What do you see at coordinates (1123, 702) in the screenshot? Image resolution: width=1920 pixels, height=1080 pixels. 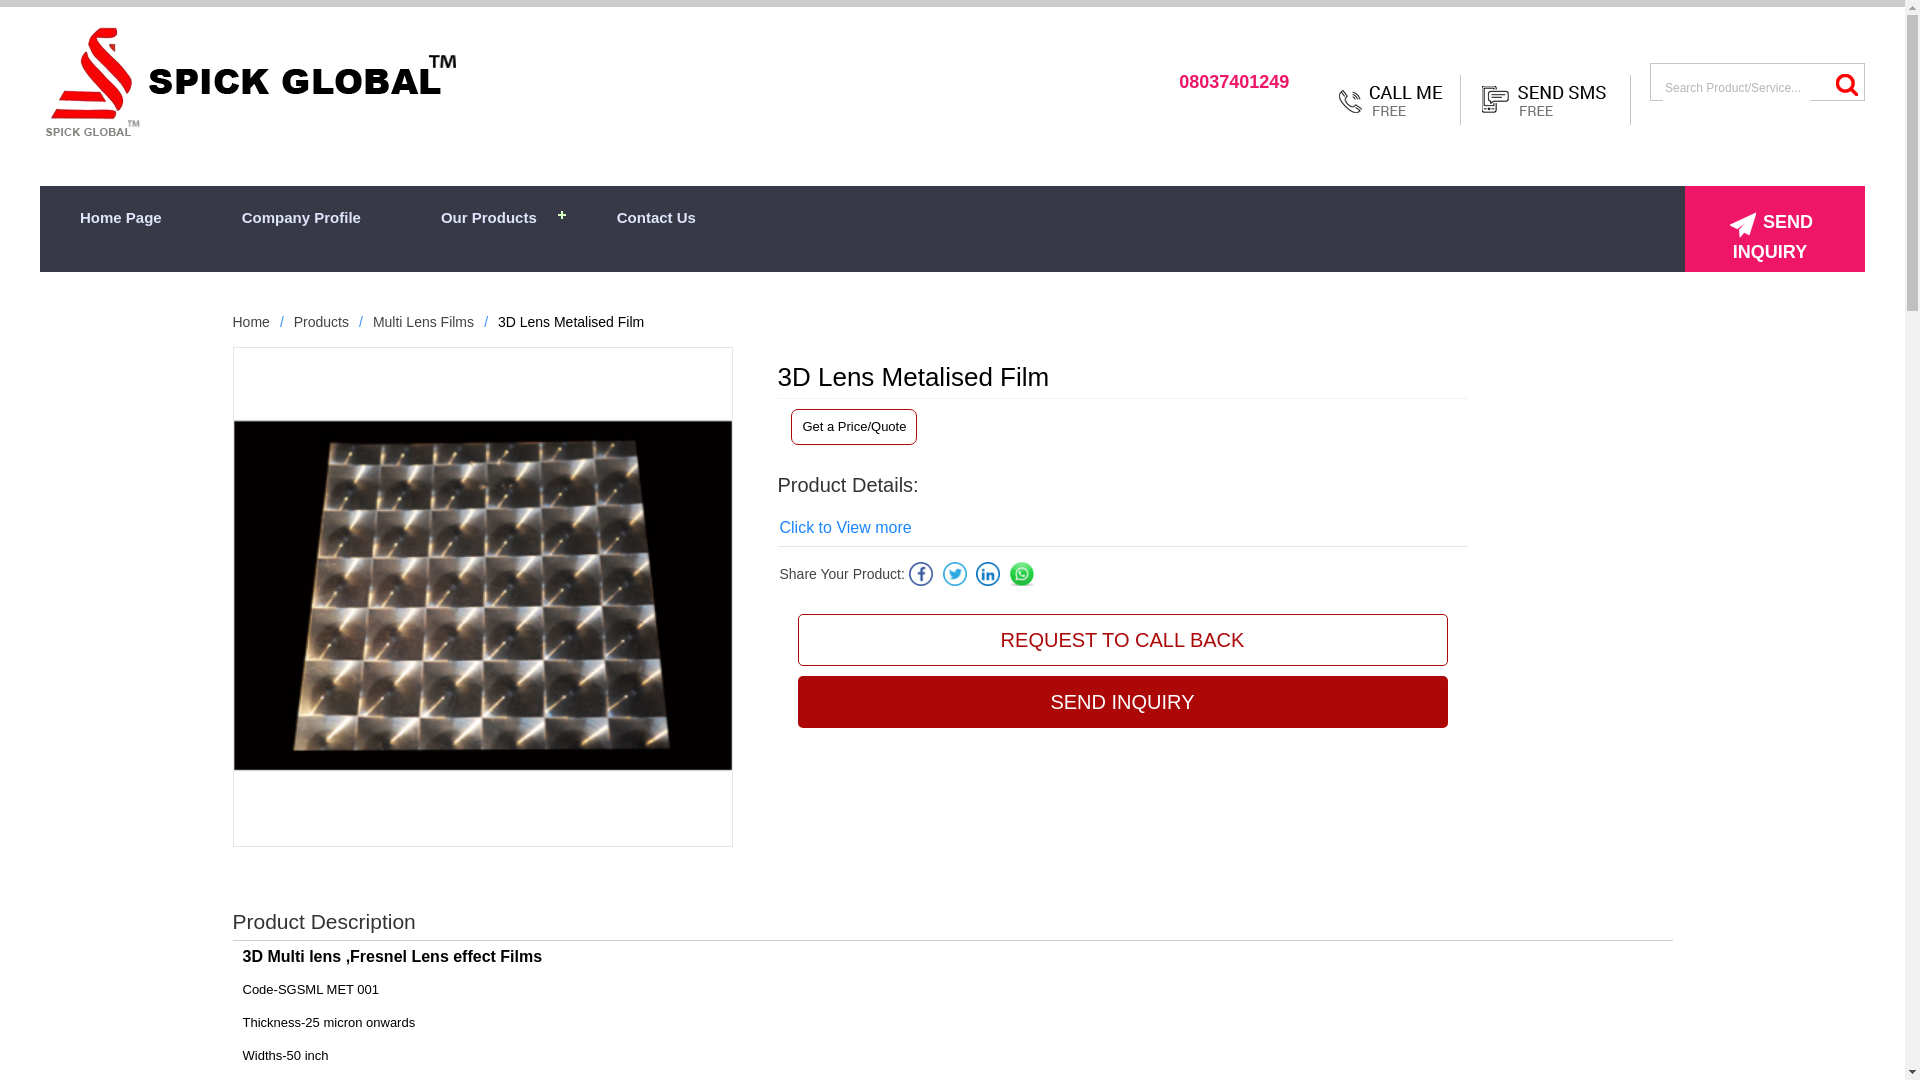 I see `SEND INQUIRY` at bounding box center [1123, 702].